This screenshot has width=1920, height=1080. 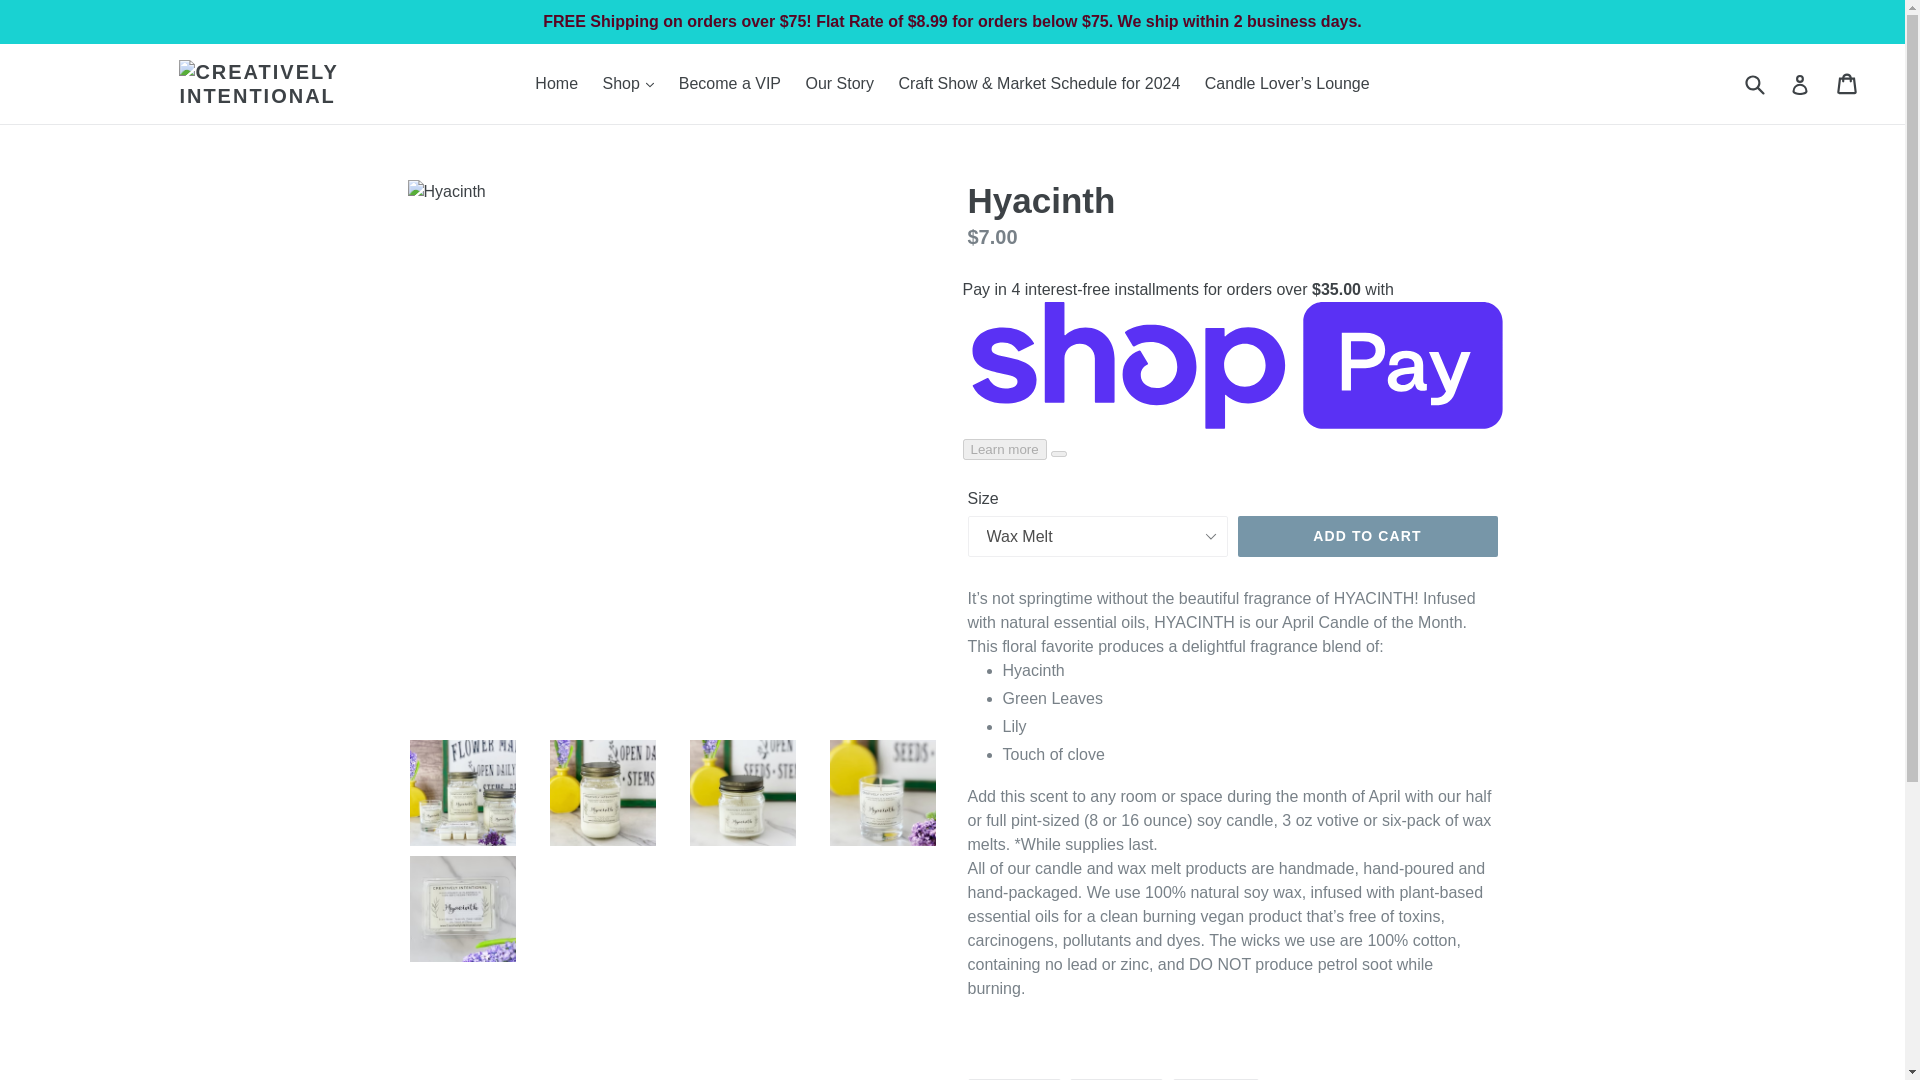 I want to click on Share on Facebook, so click(x=1014, y=1079).